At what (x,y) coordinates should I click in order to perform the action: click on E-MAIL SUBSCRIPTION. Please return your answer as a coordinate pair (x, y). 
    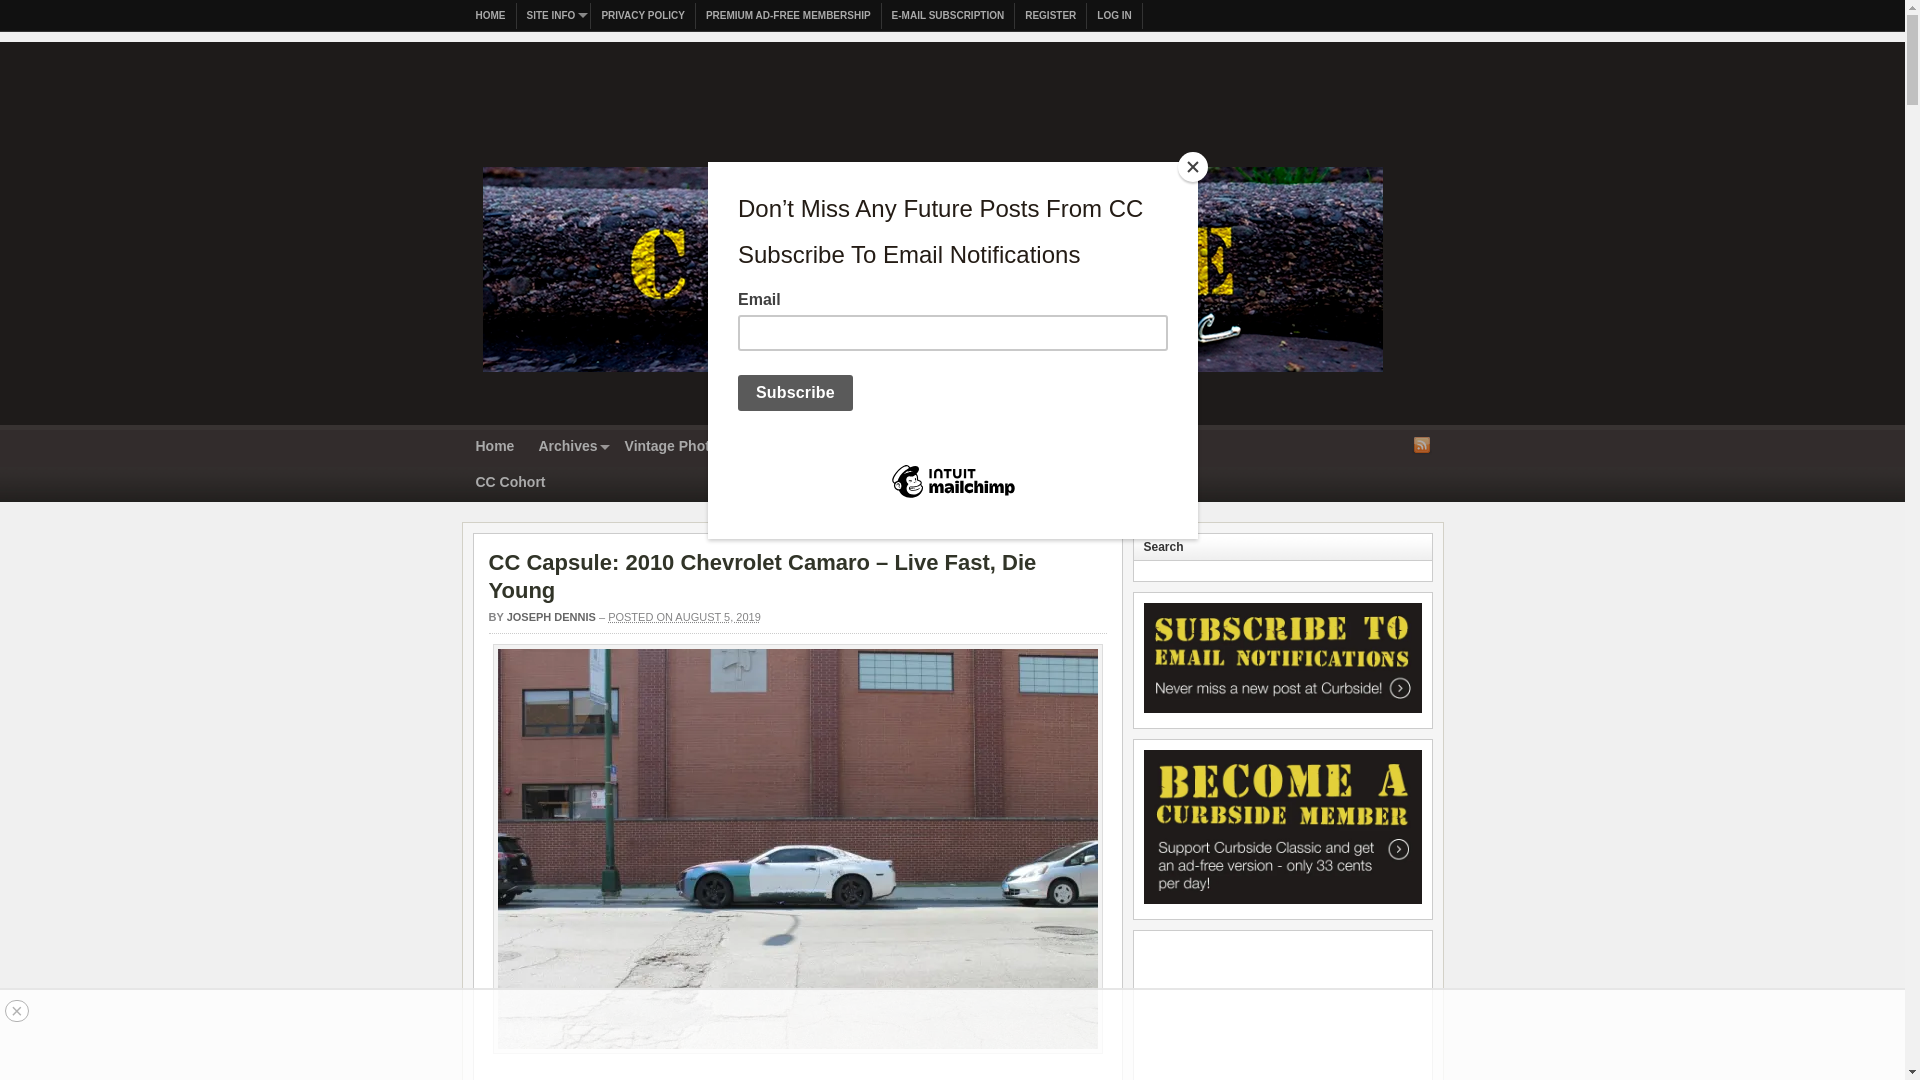
    Looking at the image, I should click on (948, 16).